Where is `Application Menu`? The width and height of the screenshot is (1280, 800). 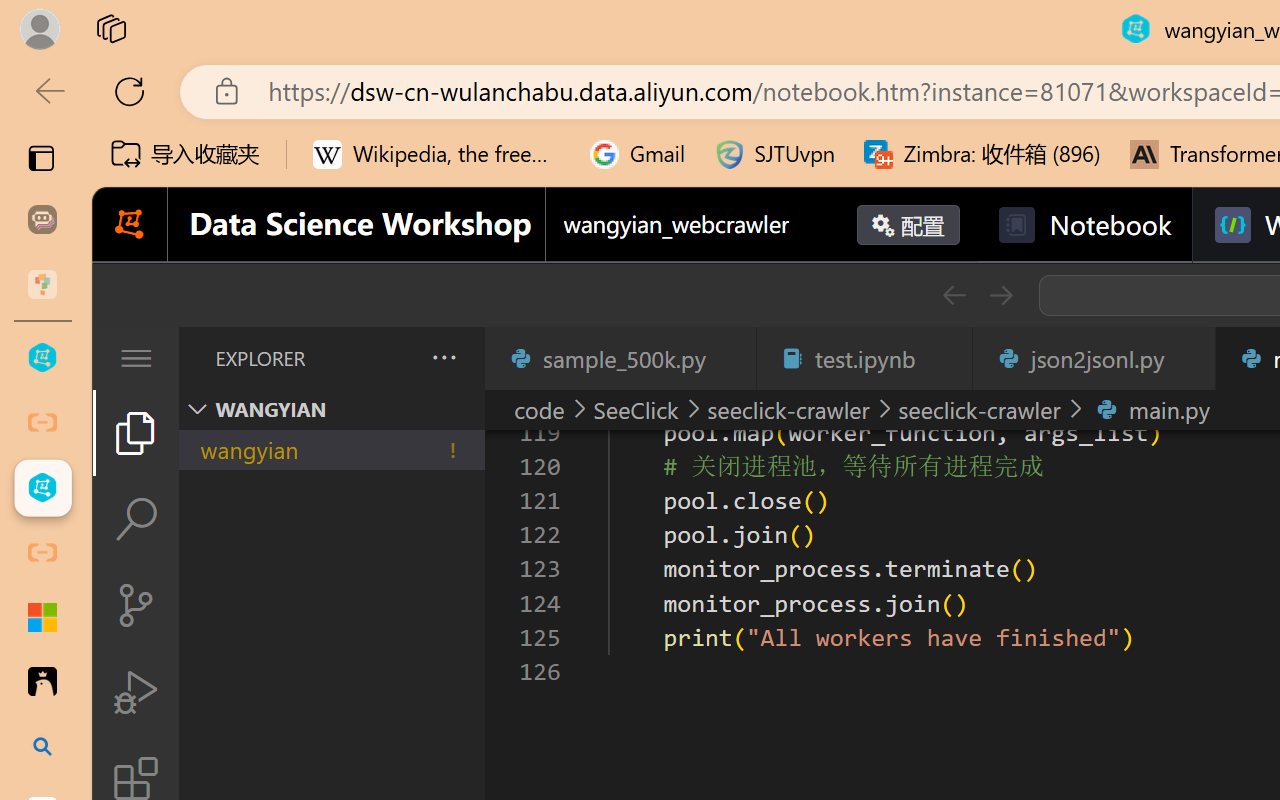 Application Menu is located at coordinates (136, 358).